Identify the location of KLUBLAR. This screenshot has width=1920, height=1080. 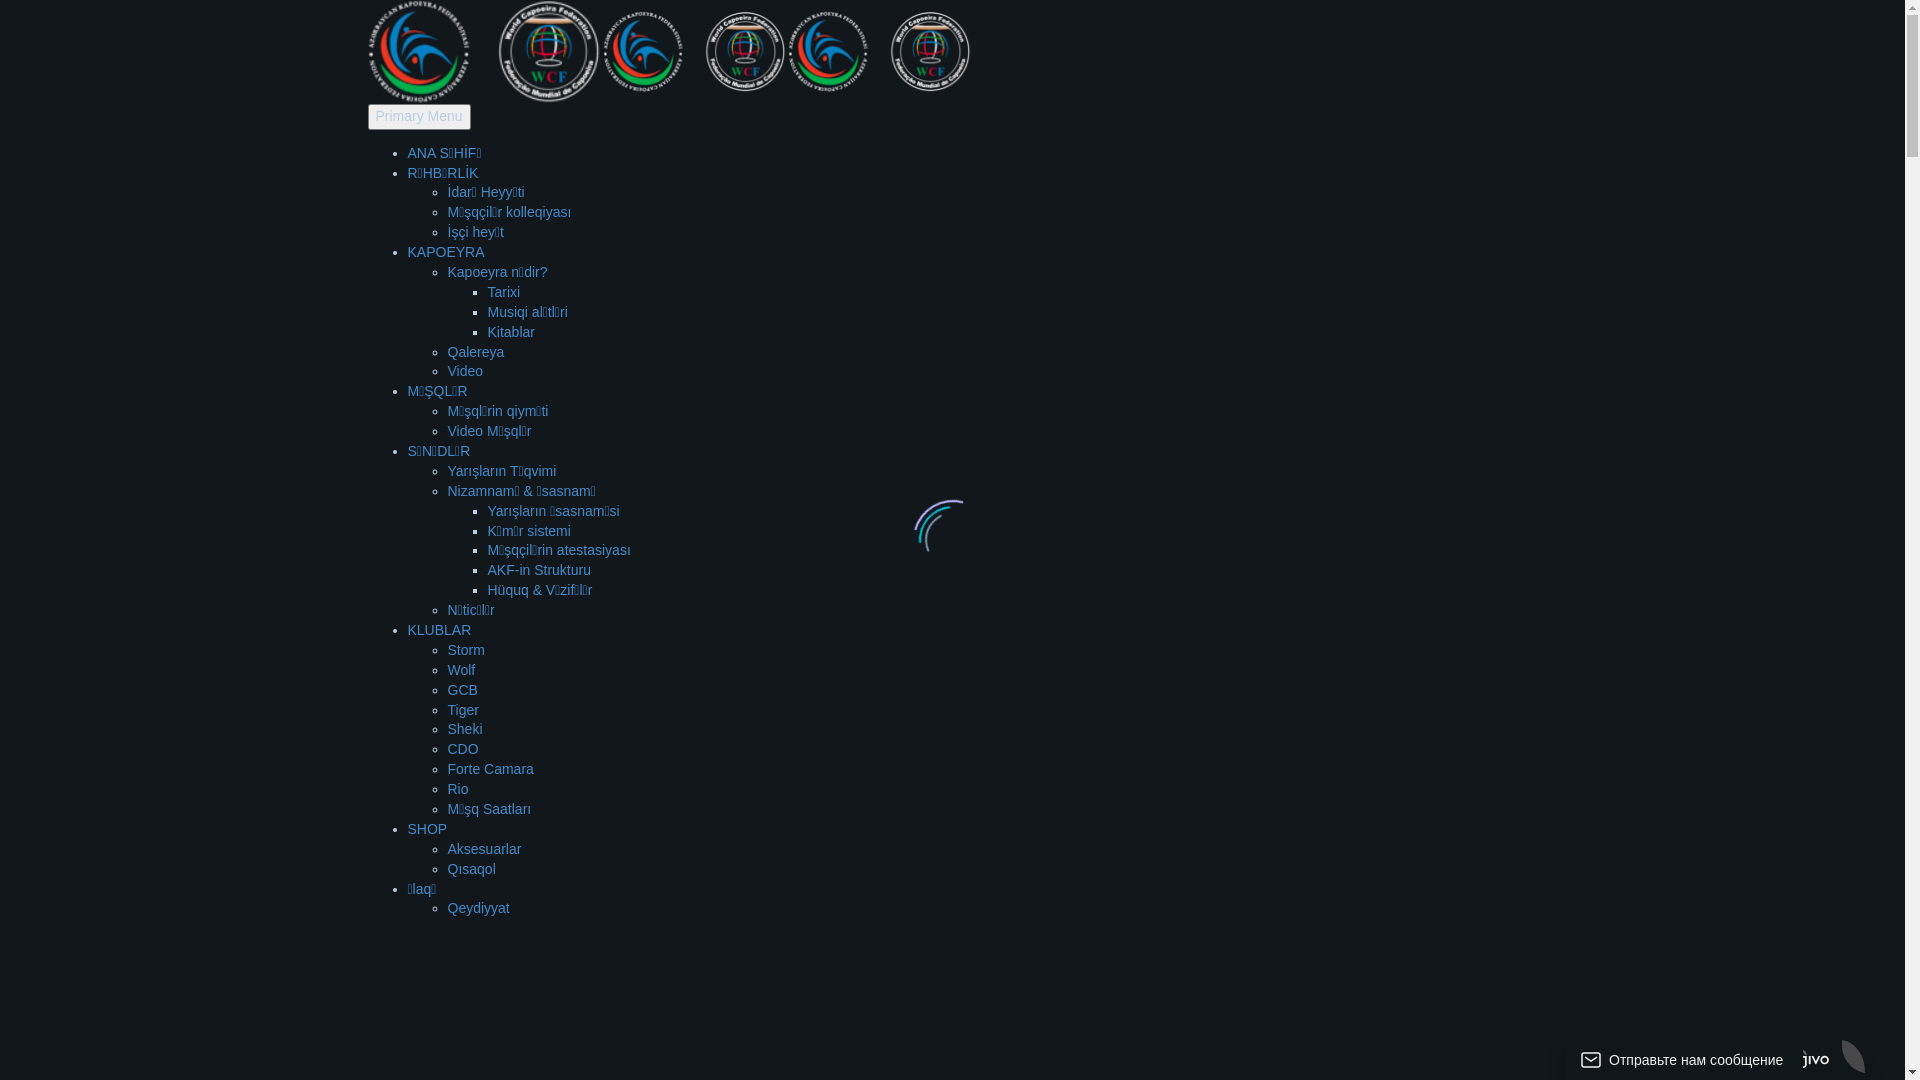
(440, 630).